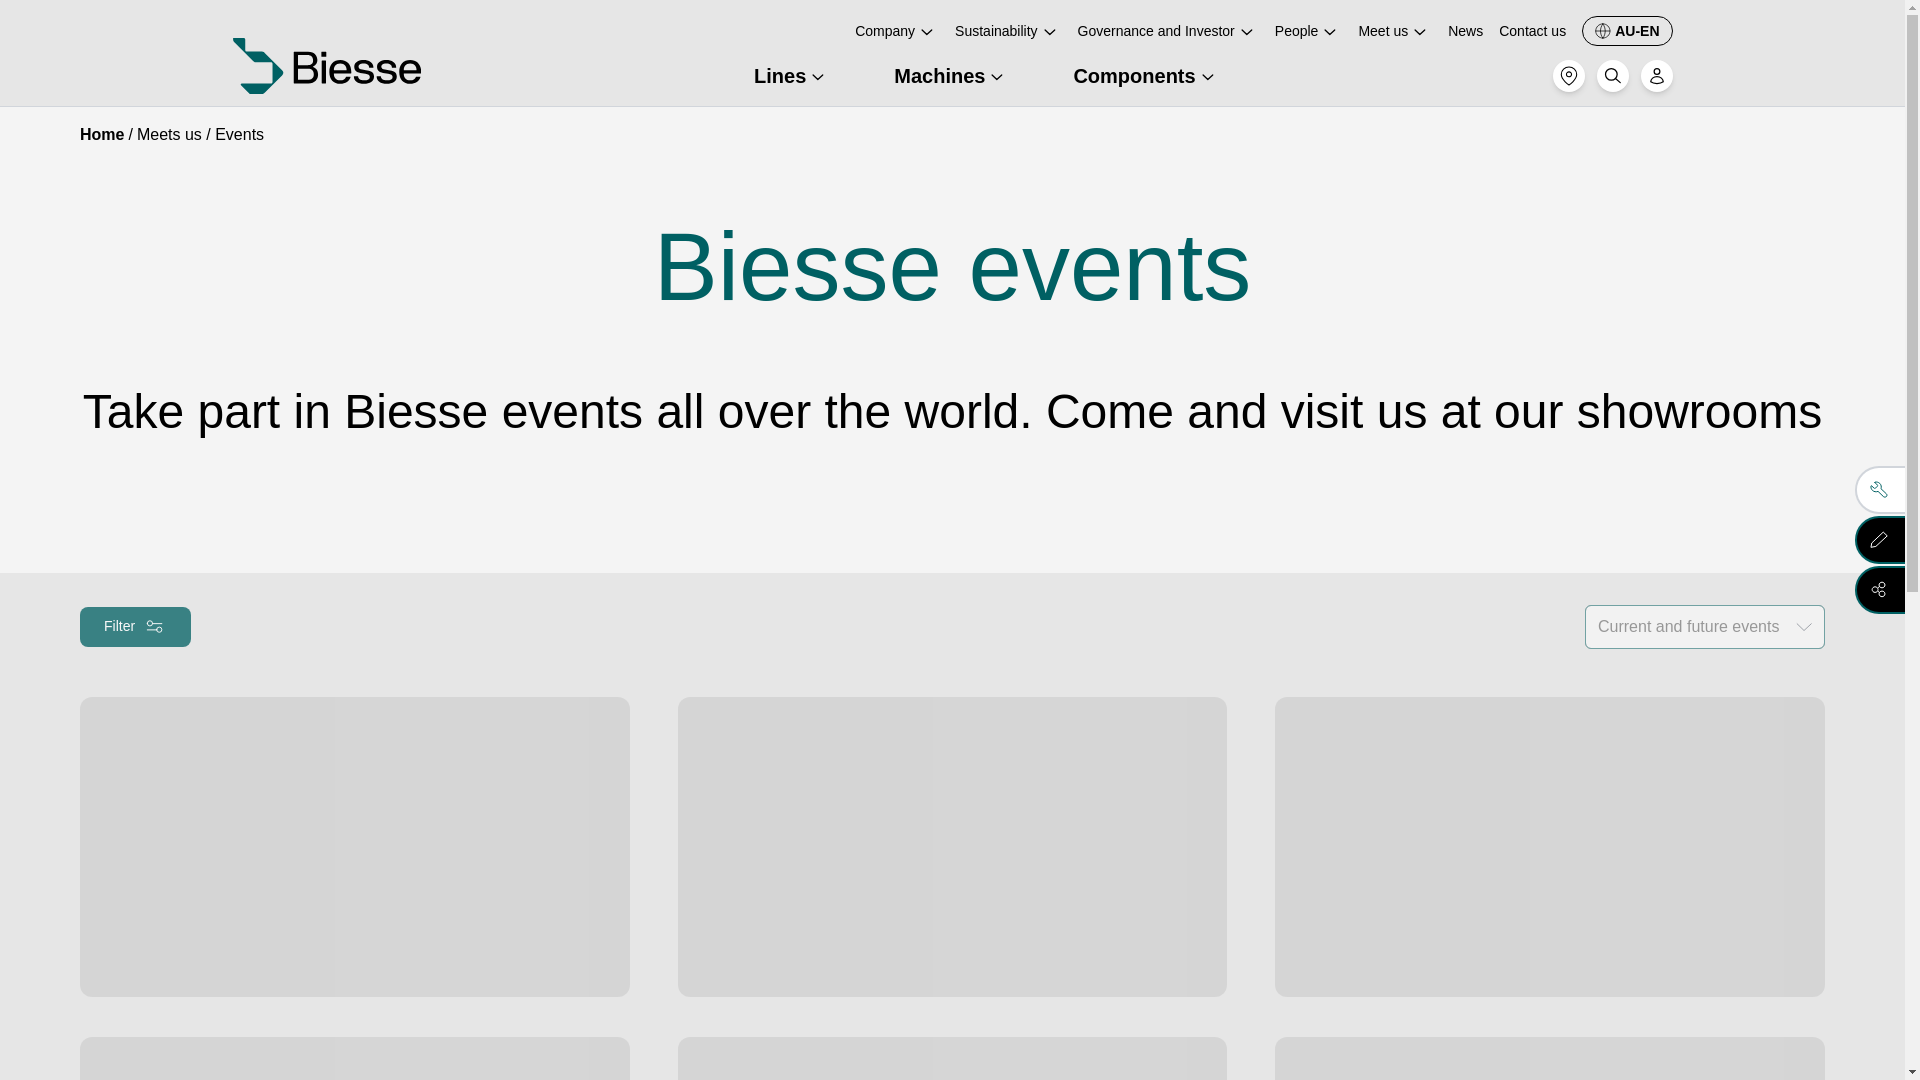 The image size is (1920, 1080). Describe the element at coordinates (135, 626) in the screenshot. I see `Filter` at that location.